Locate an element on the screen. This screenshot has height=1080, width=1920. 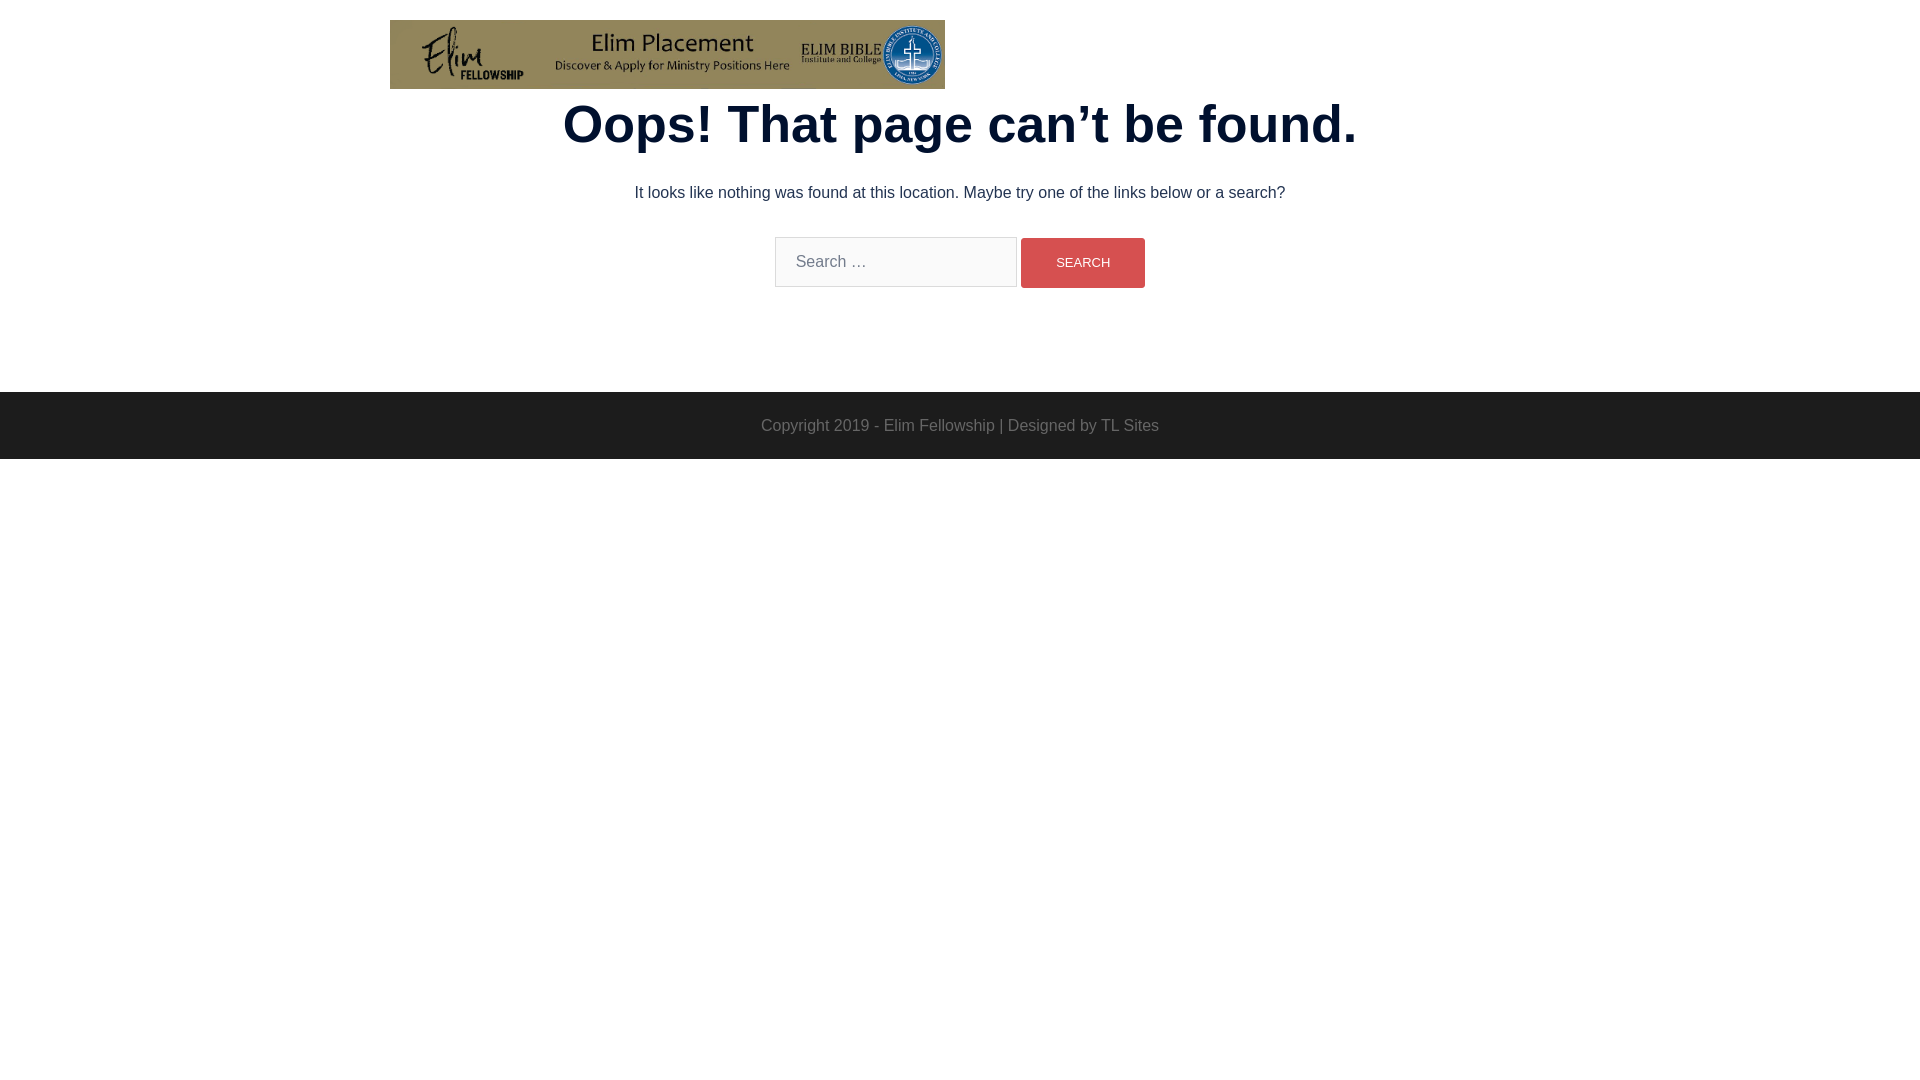
Designed by TL Sites is located at coordinates (1084, 425).